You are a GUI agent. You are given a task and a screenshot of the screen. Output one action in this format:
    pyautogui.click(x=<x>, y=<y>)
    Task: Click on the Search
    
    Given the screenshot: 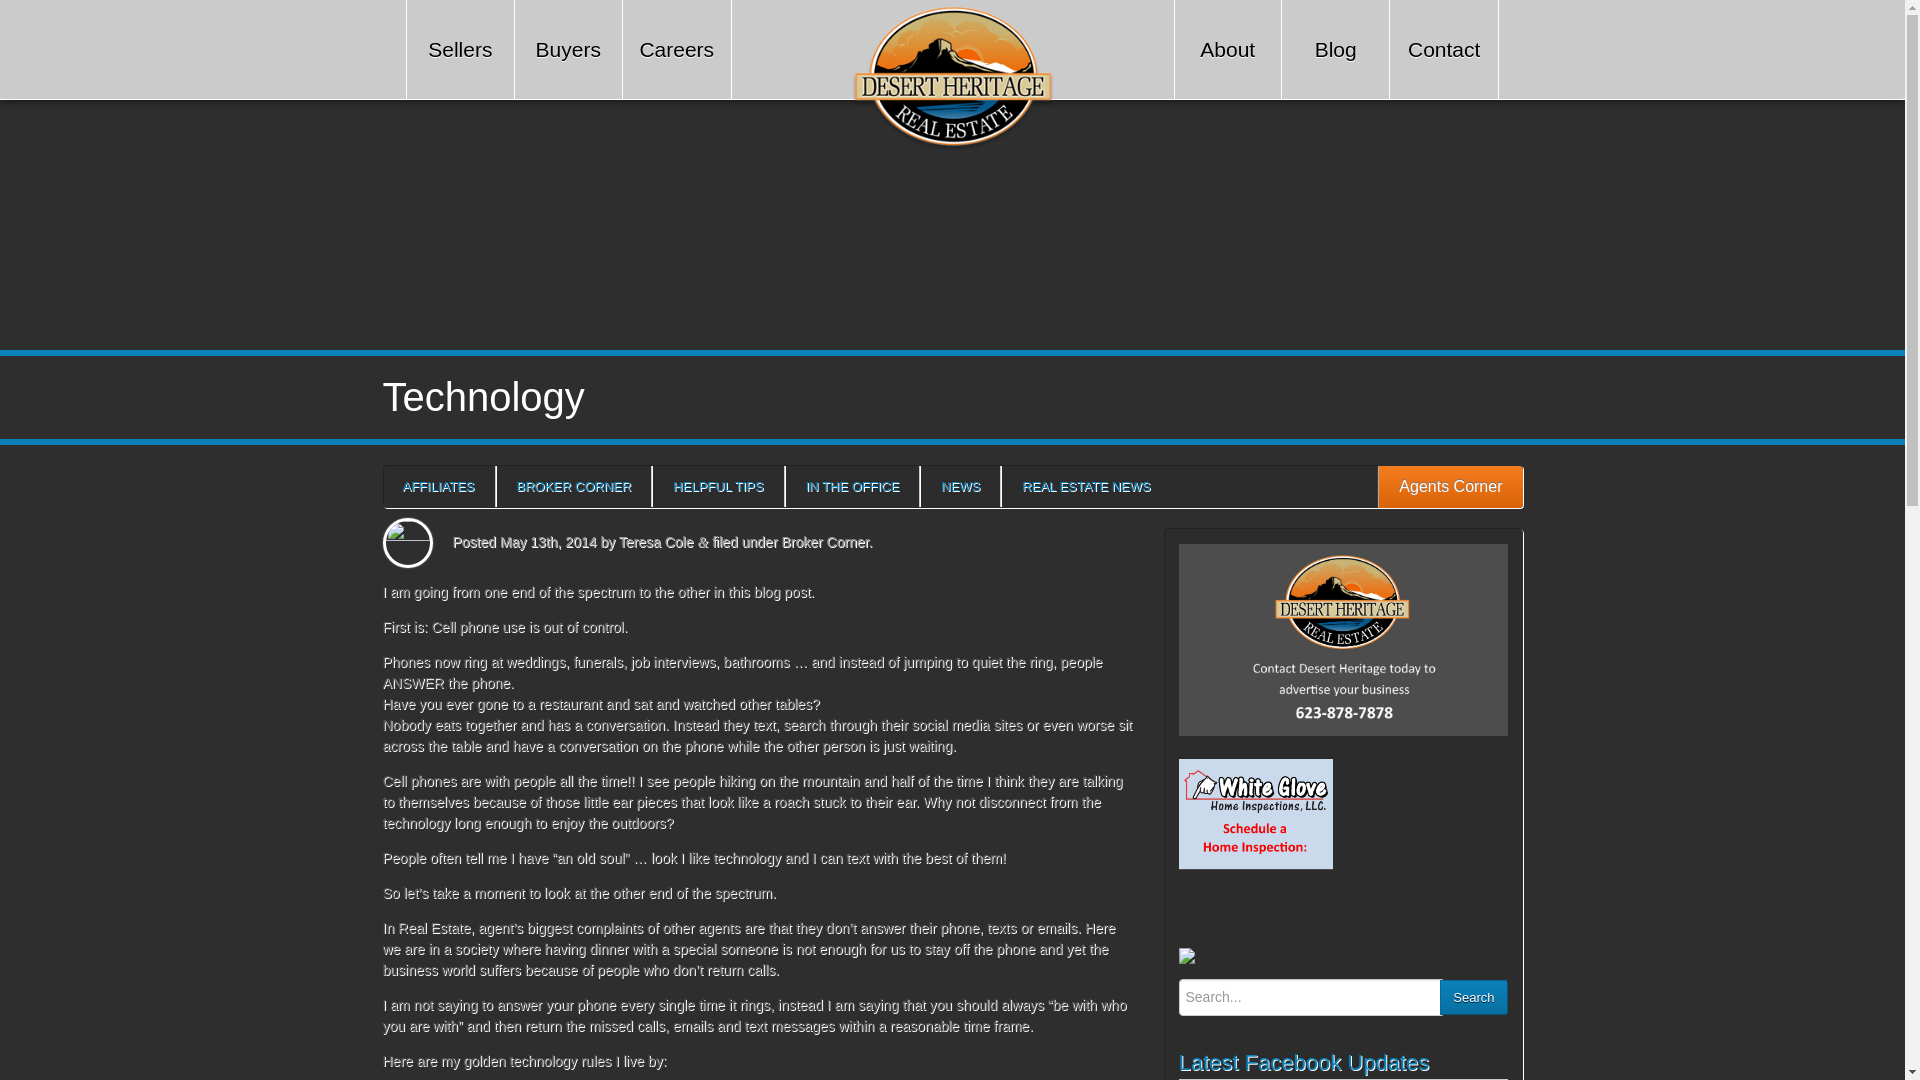 What is the action you would take?
    pyautogui.click(x=1474, y=997)
    